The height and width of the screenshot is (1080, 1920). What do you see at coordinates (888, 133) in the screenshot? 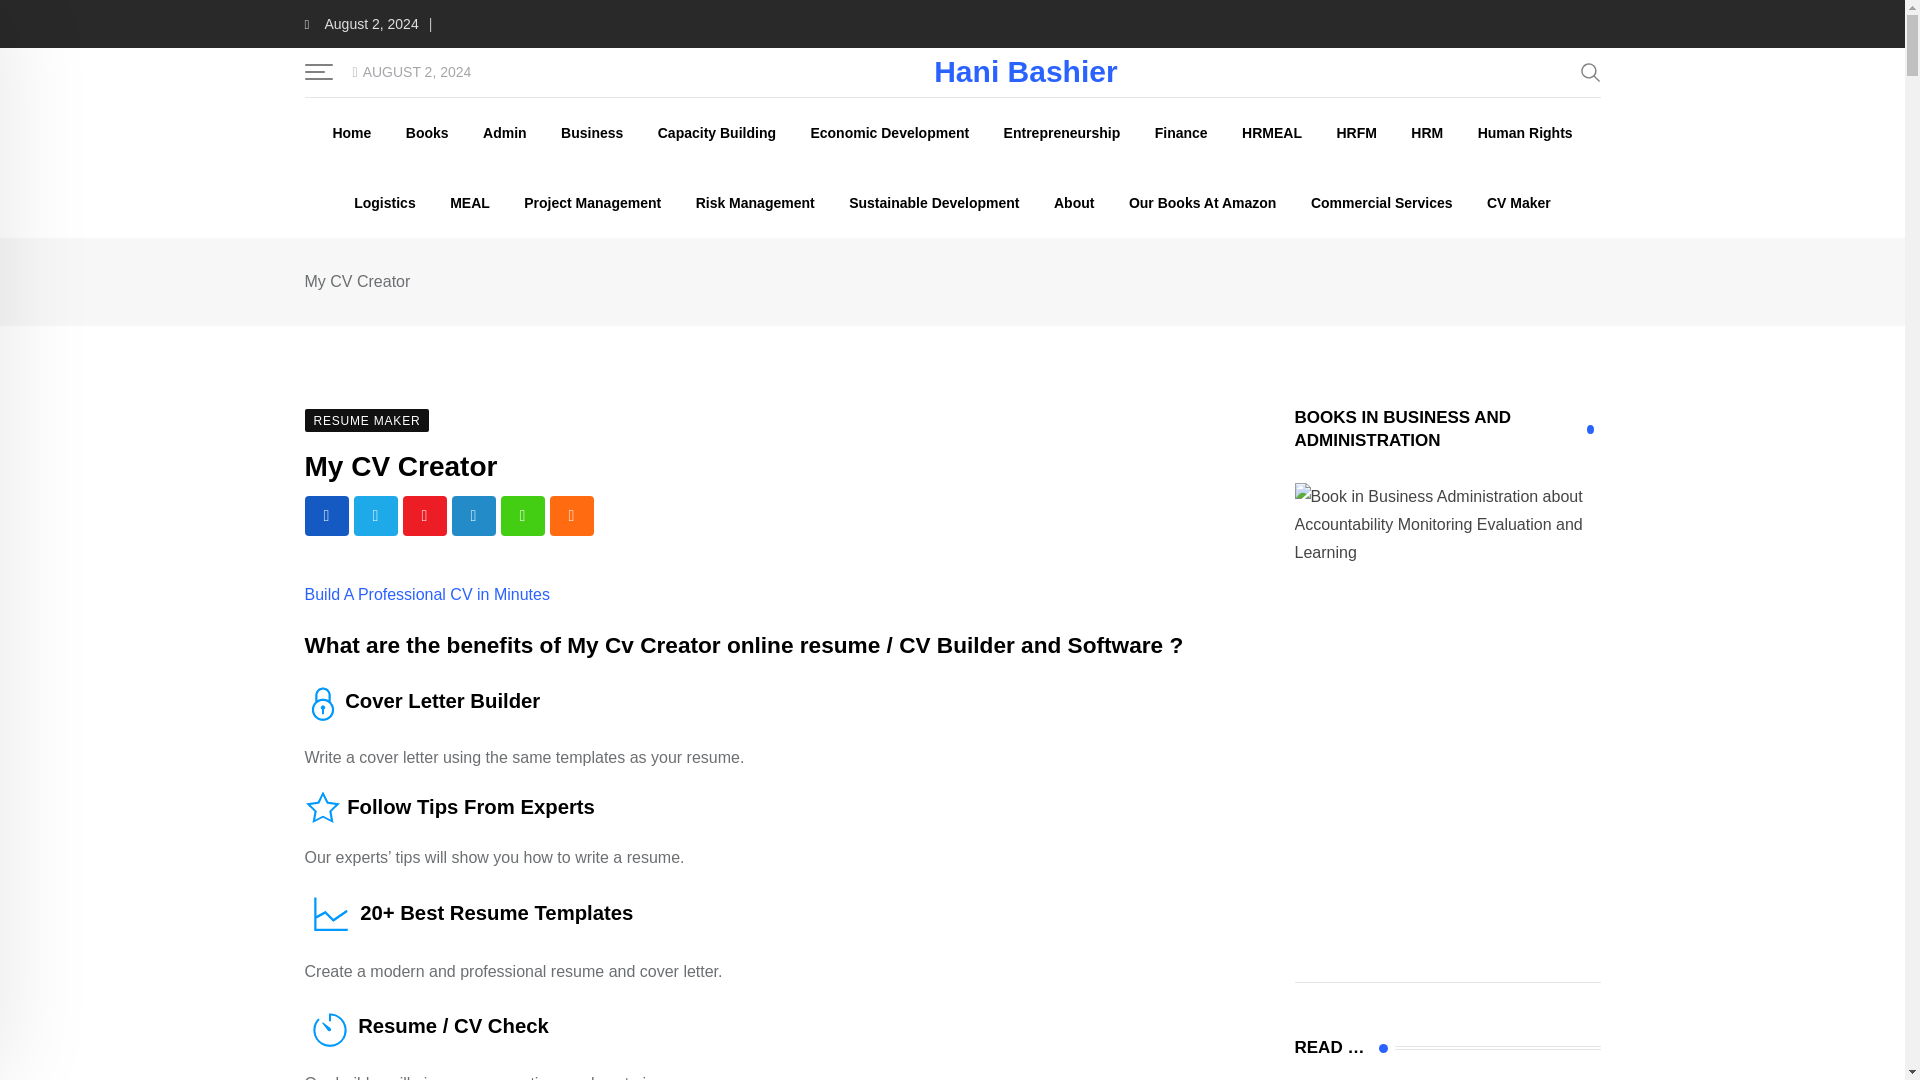
I see `Economic Development` at bounding box center [888, 133].